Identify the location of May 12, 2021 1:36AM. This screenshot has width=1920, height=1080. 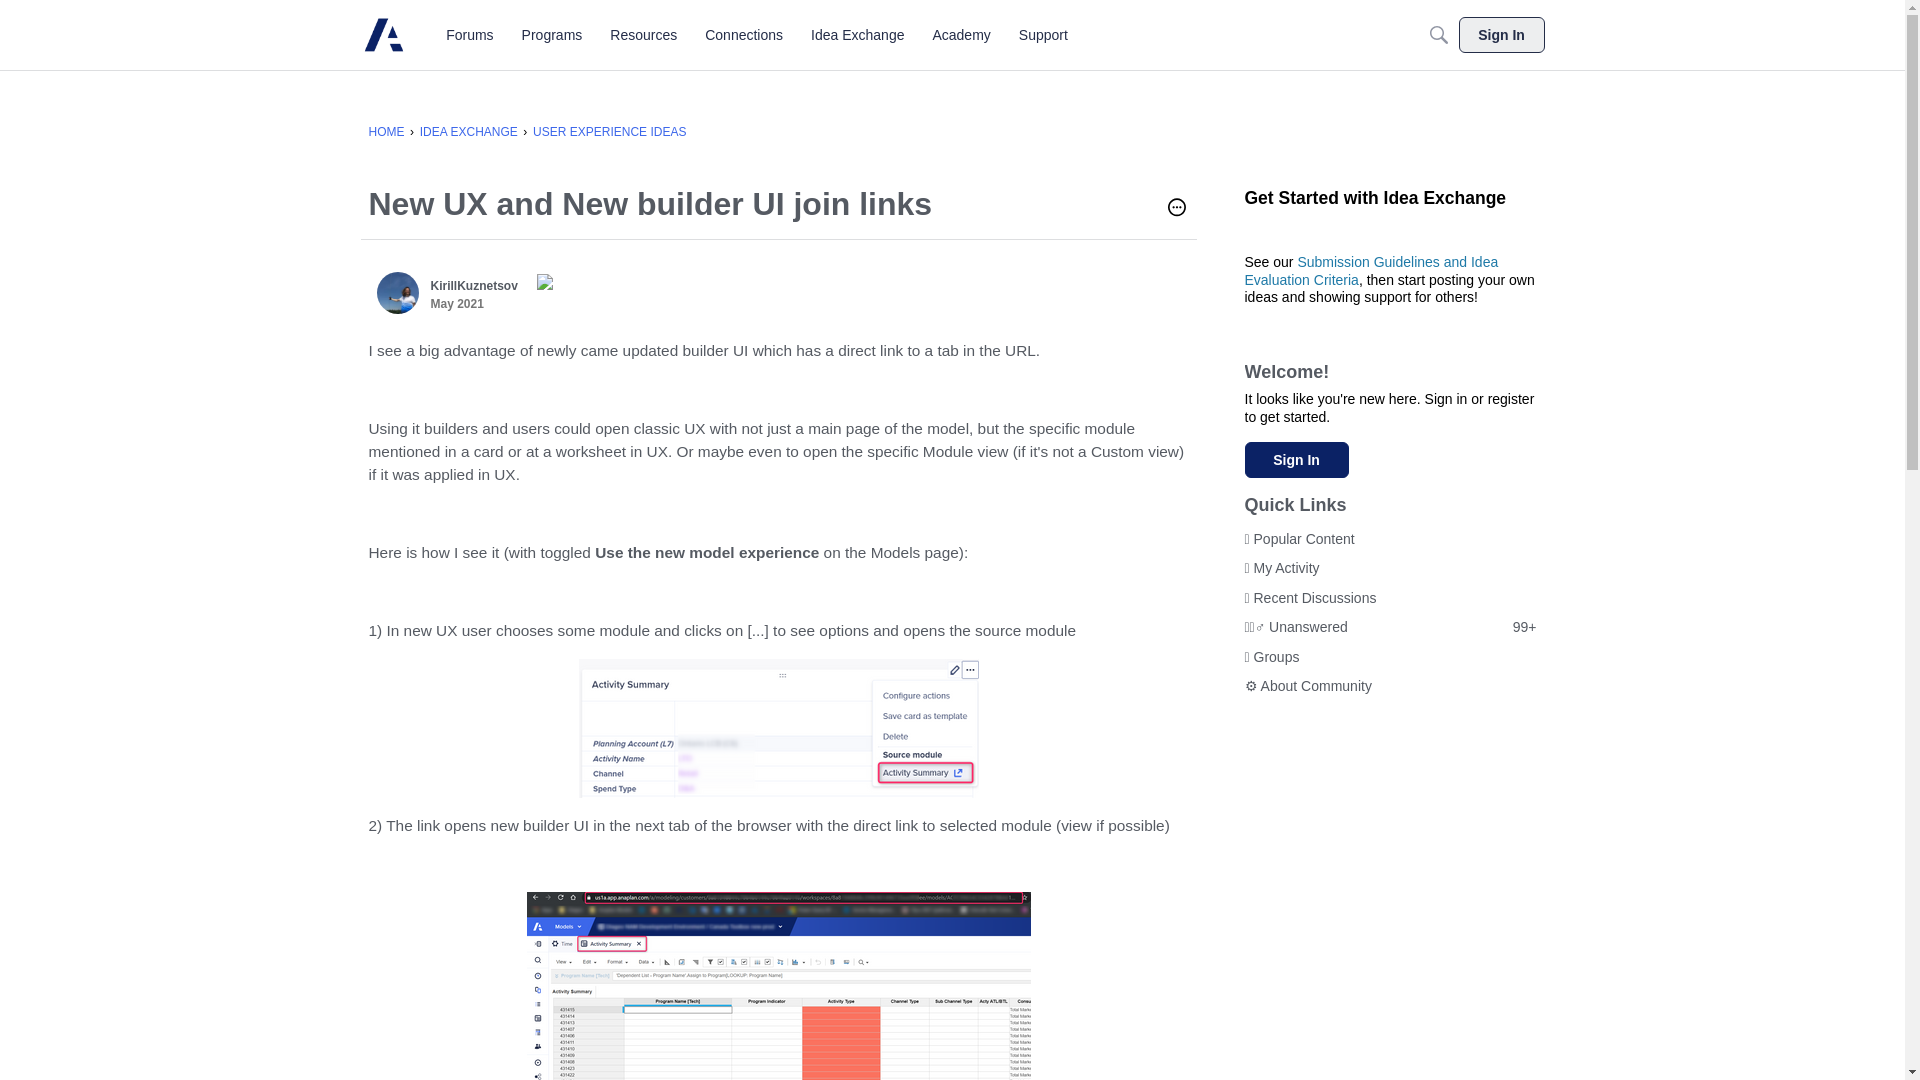
(456, 304).